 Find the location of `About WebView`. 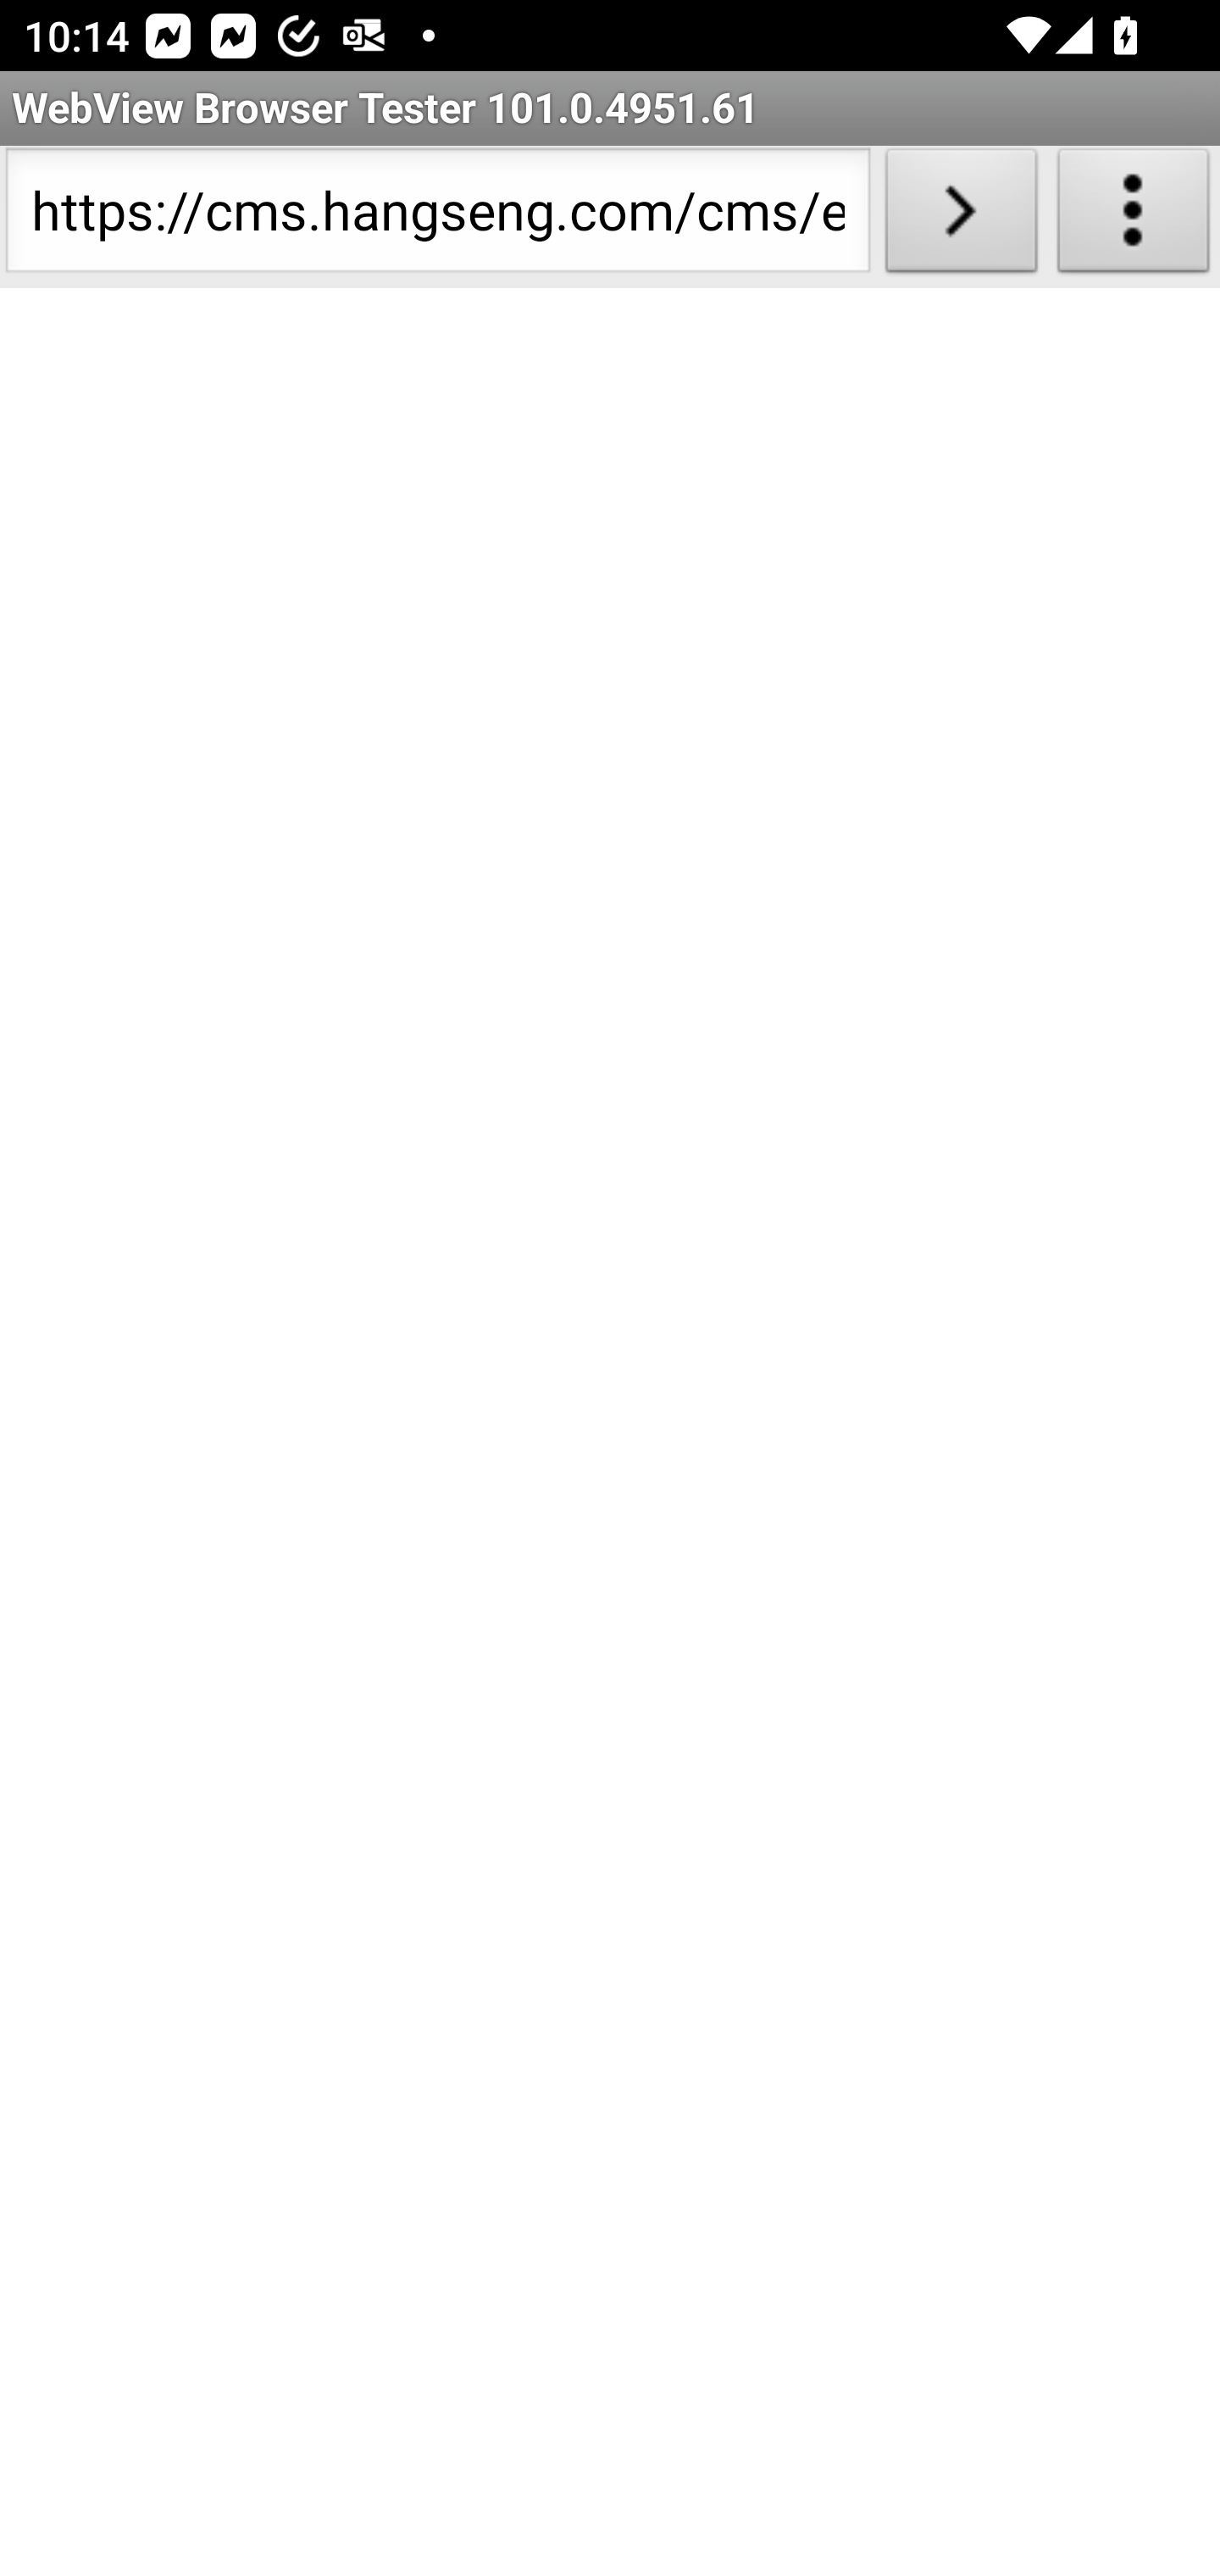

About WebView is located at coordinates (1134, 217).